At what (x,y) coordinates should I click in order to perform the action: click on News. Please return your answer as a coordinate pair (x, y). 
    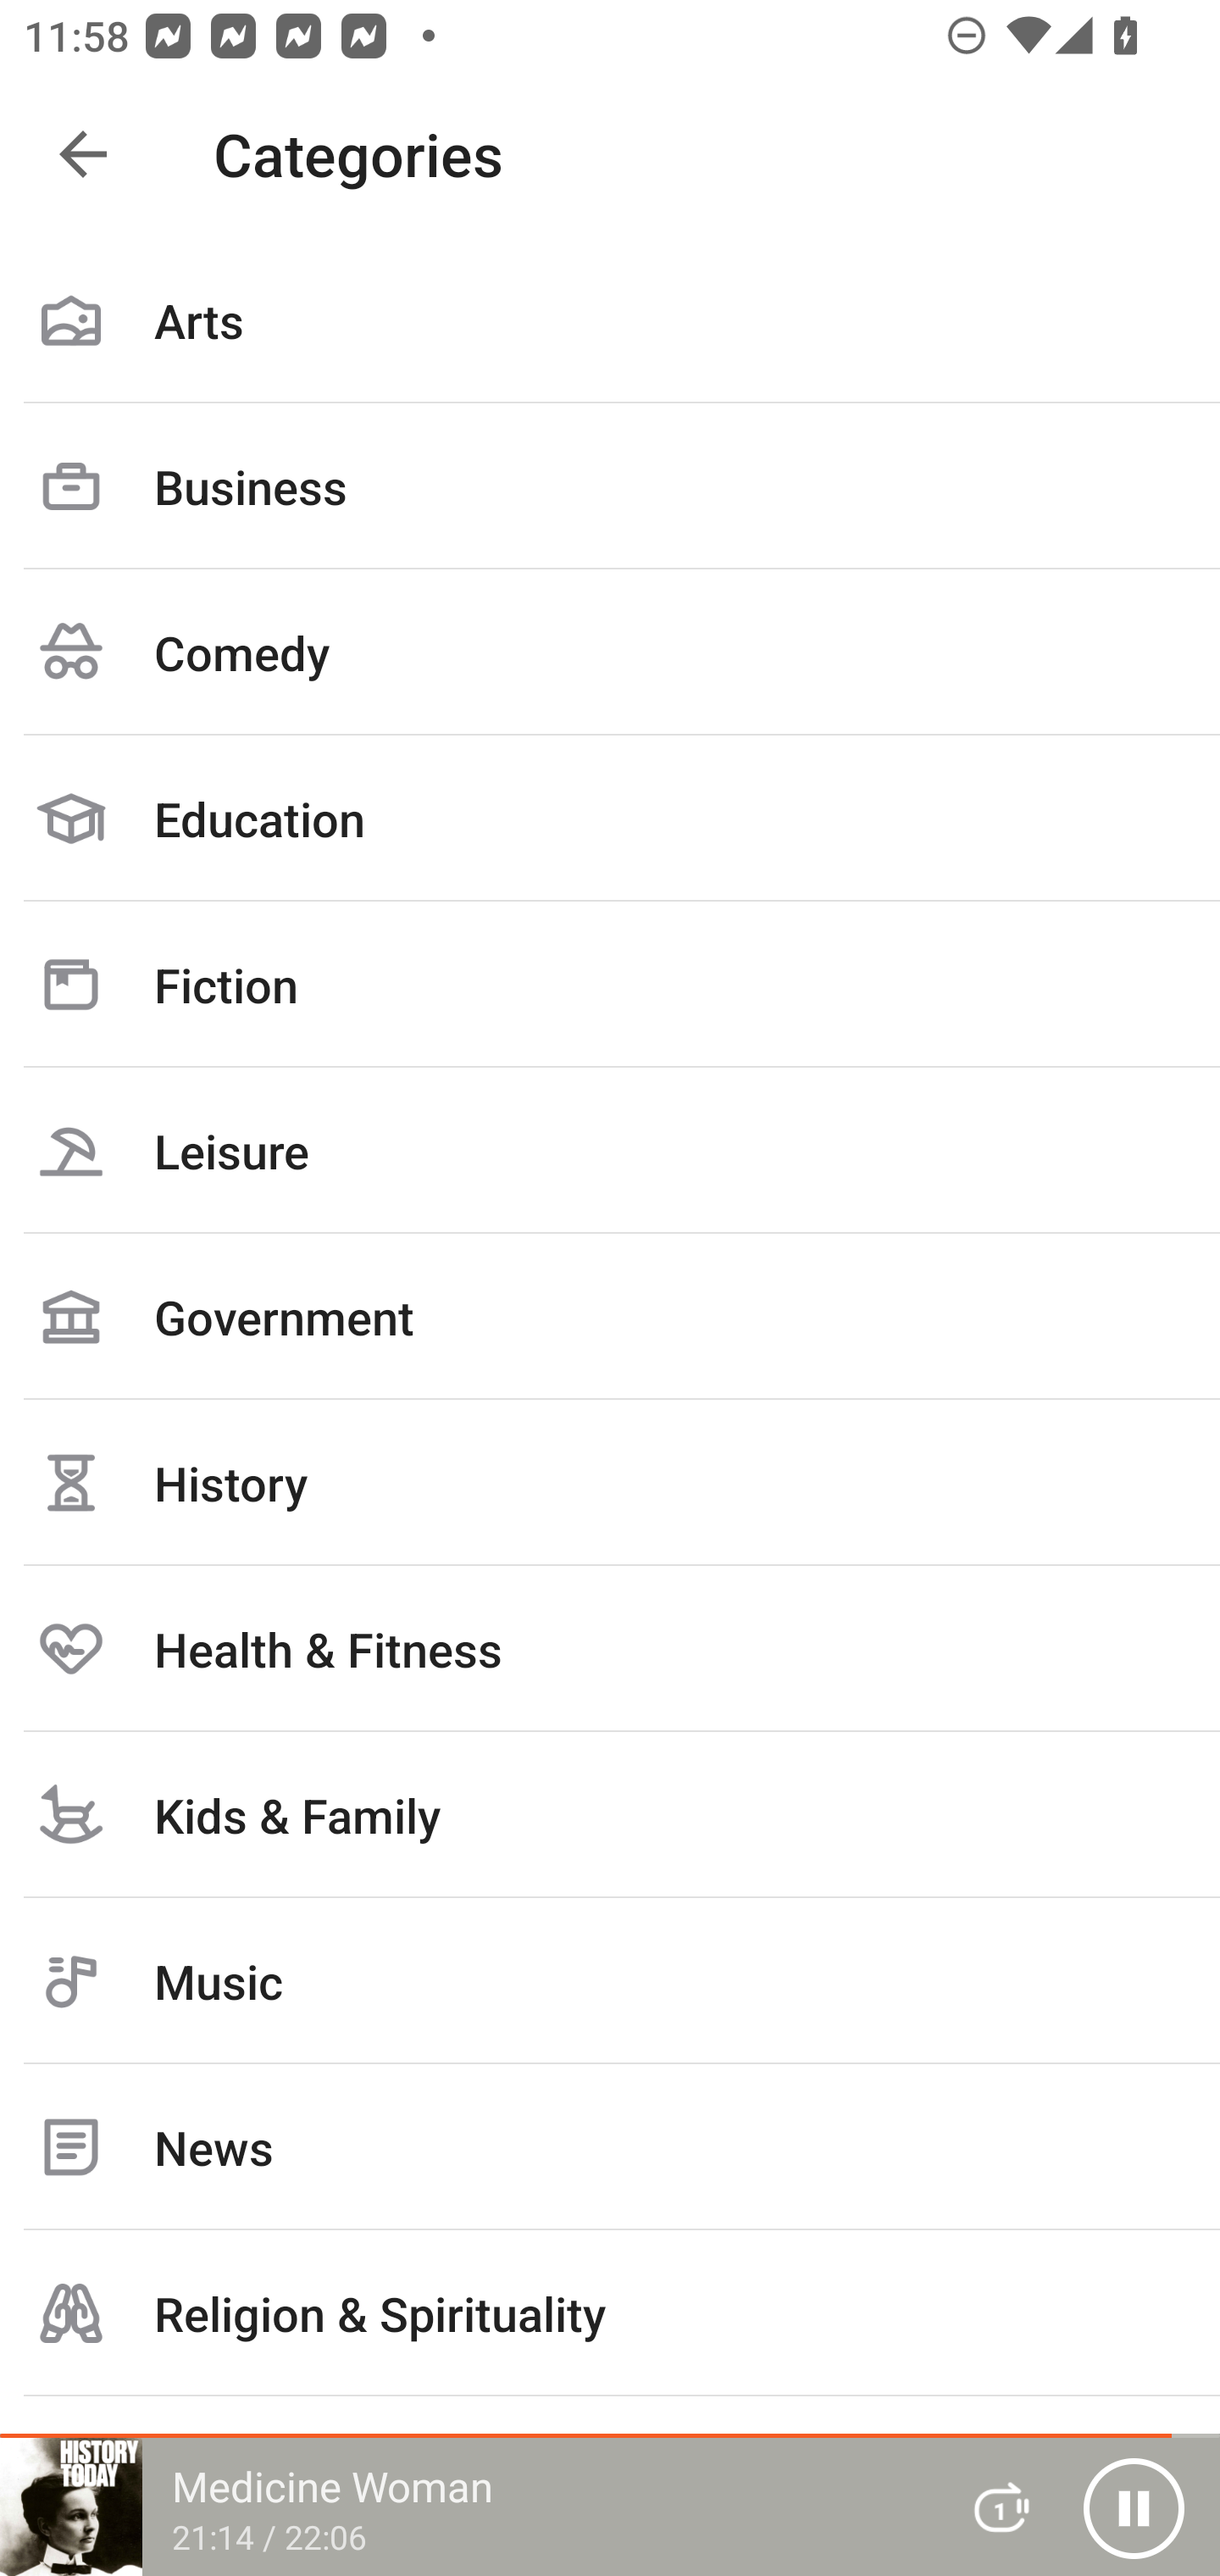
    Looking at the image, I should click on (610, 2147).